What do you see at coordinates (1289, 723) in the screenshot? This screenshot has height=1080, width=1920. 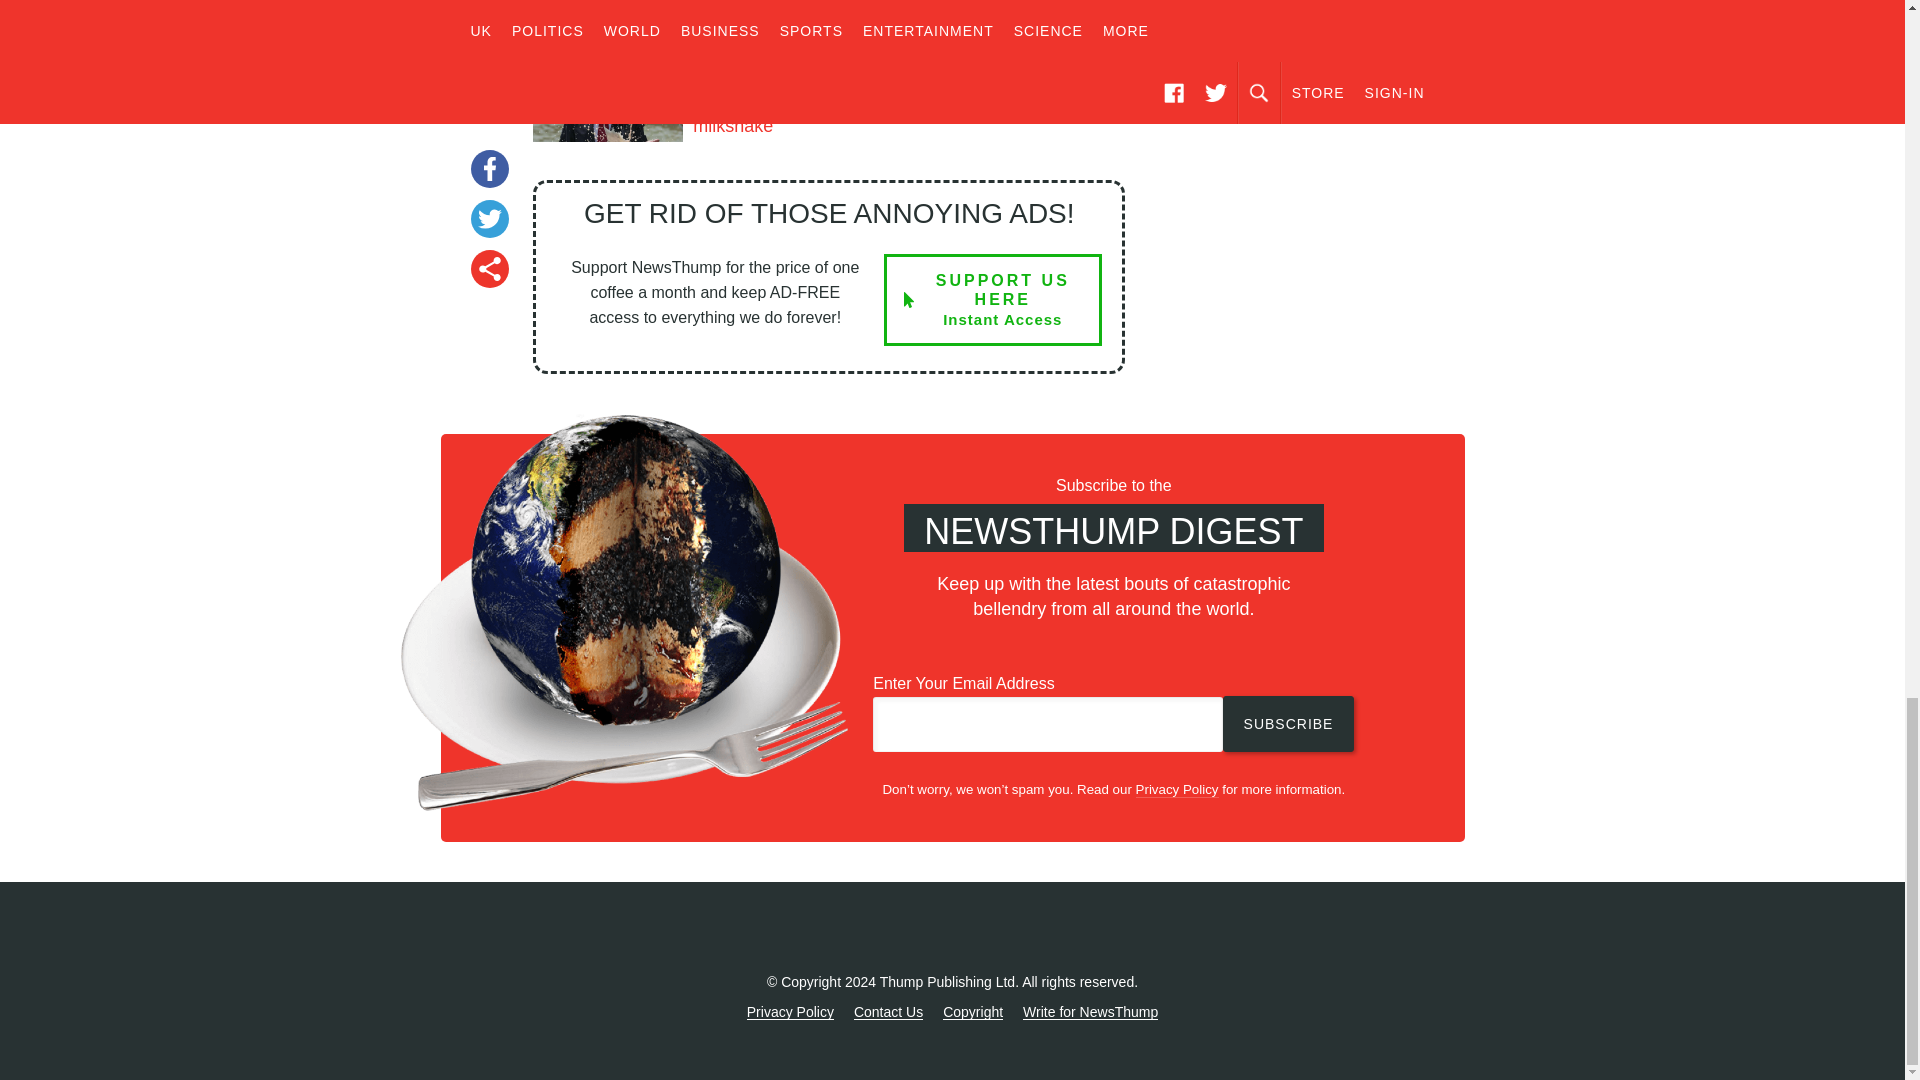 I see `Subscribe` at bounding box center [1289, 723].